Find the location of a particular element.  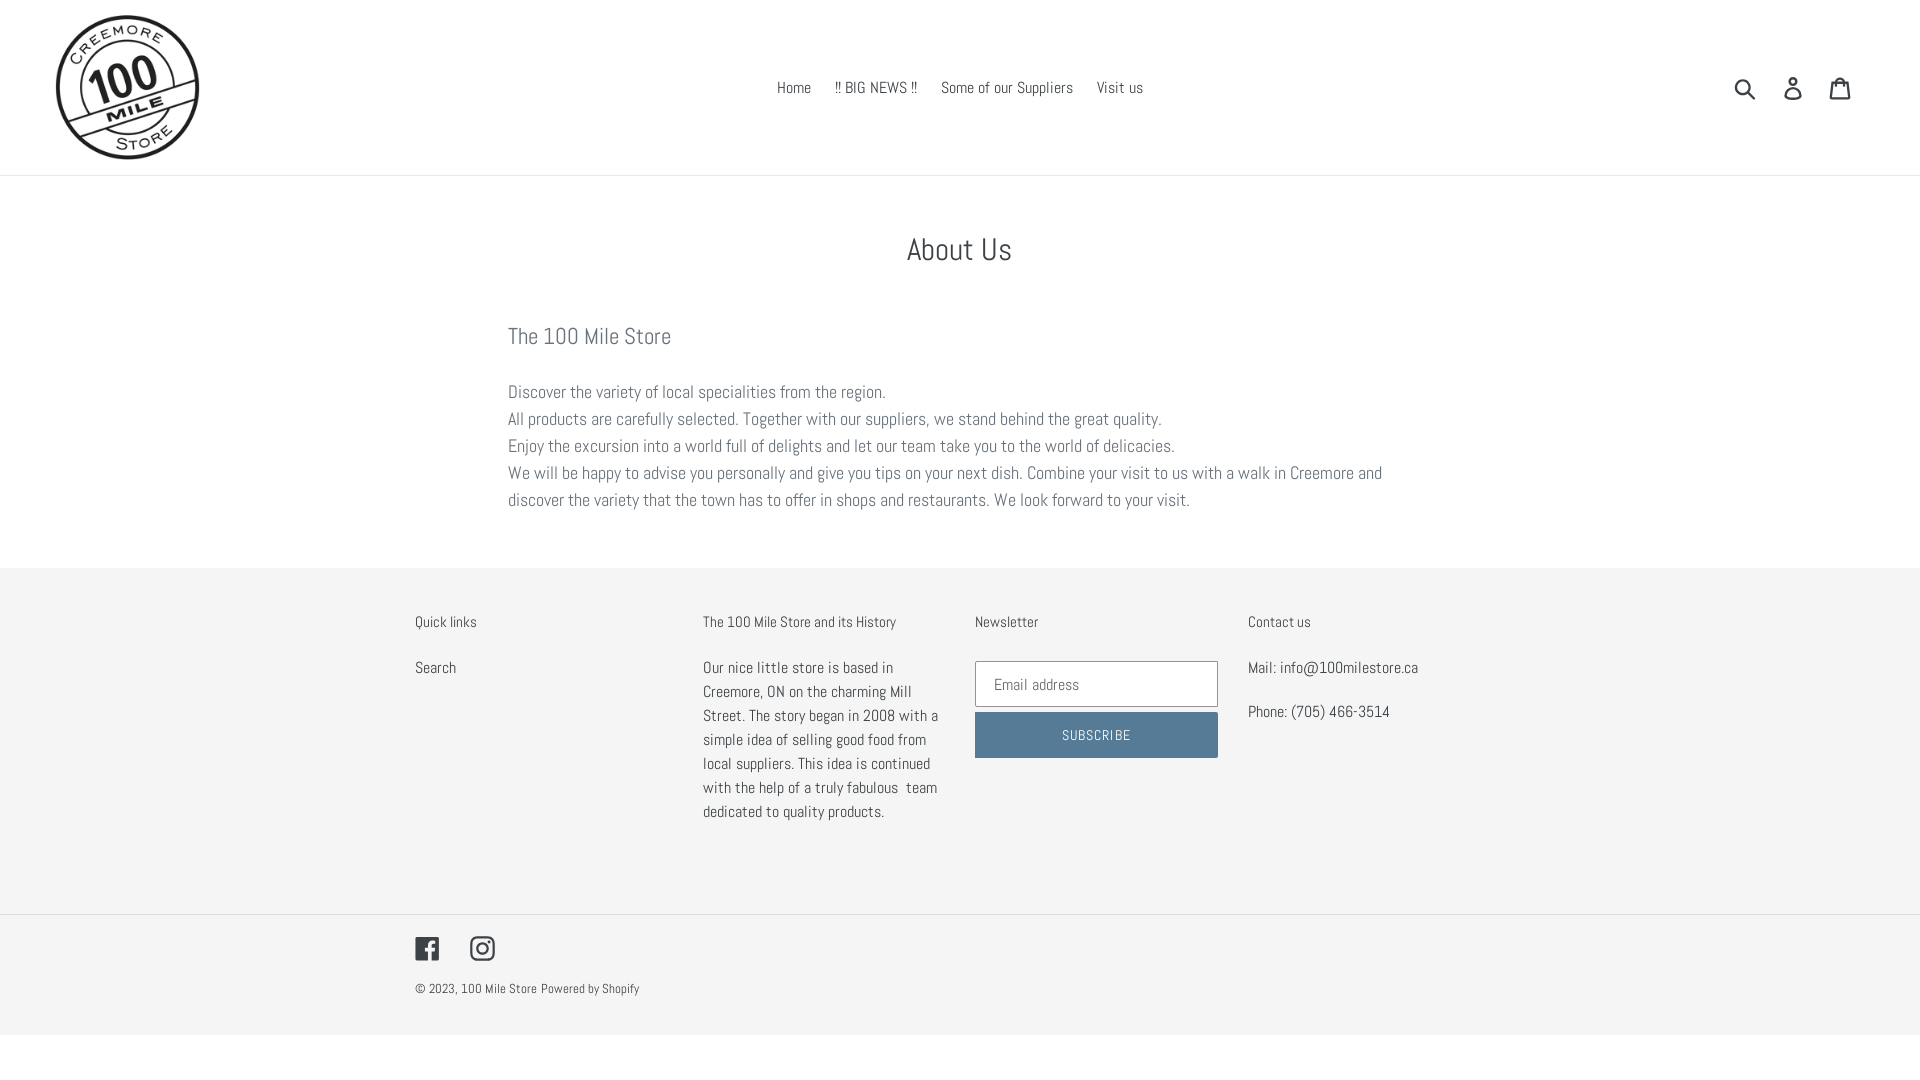

Submit is located at coordinates (1746, 87).